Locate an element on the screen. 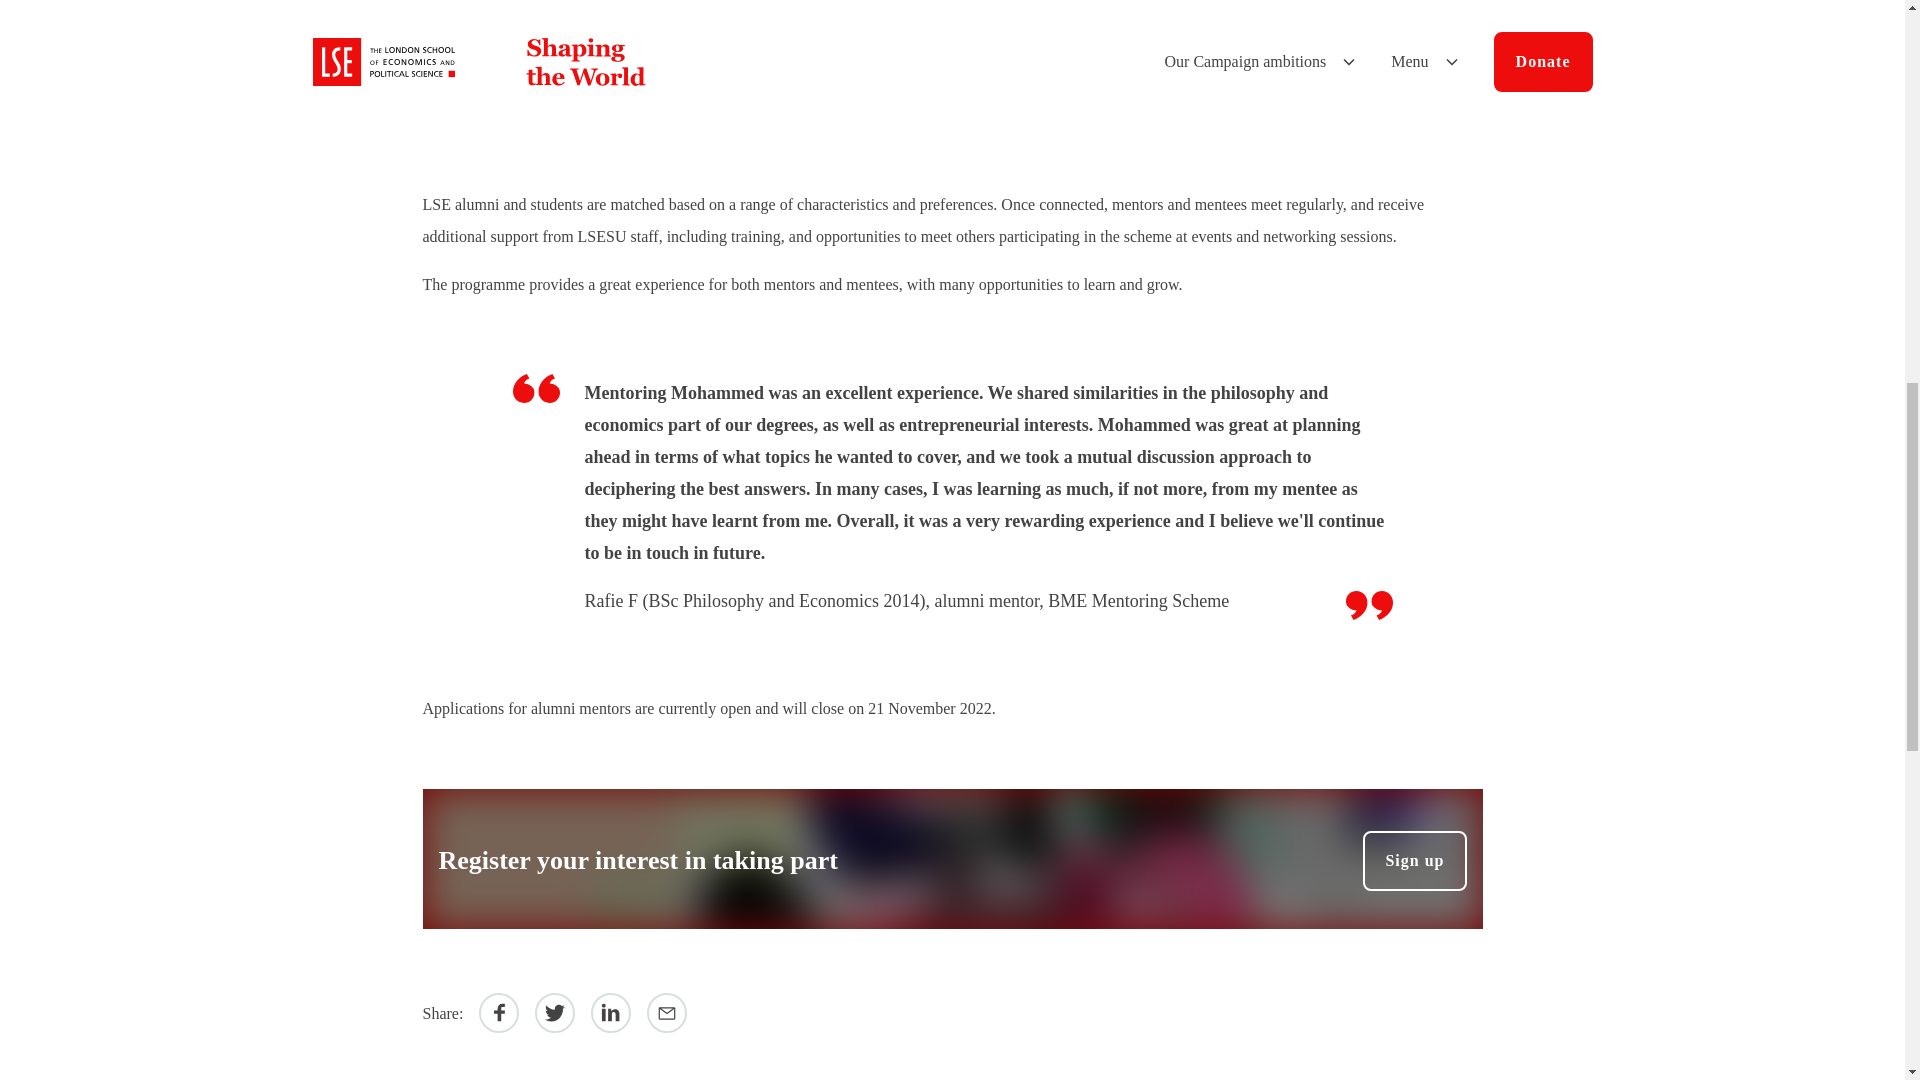 This screenshot has width=1920, height=1080. Twitter is located at coordinates (554, 1012).